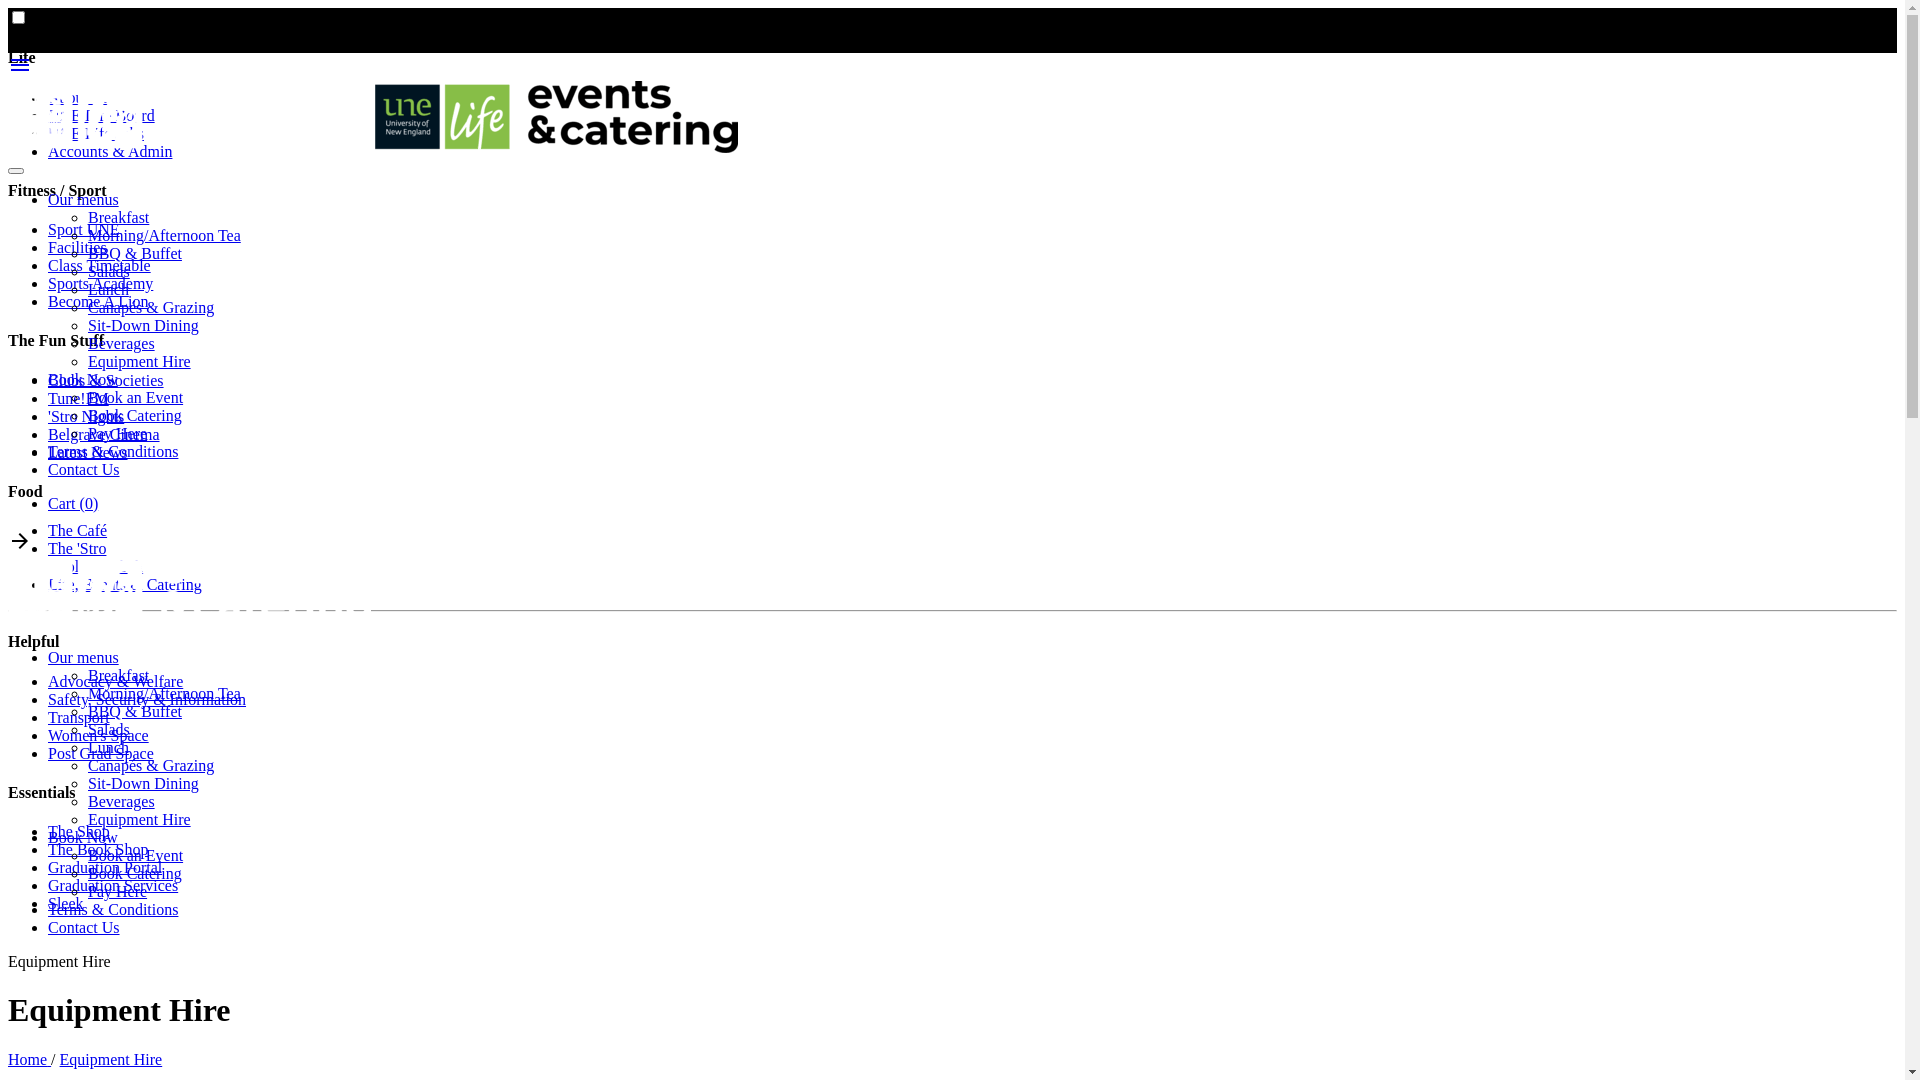  Describe the element at coordinates (135, 416) in the screenshot. I see `Book Catering` at that location.